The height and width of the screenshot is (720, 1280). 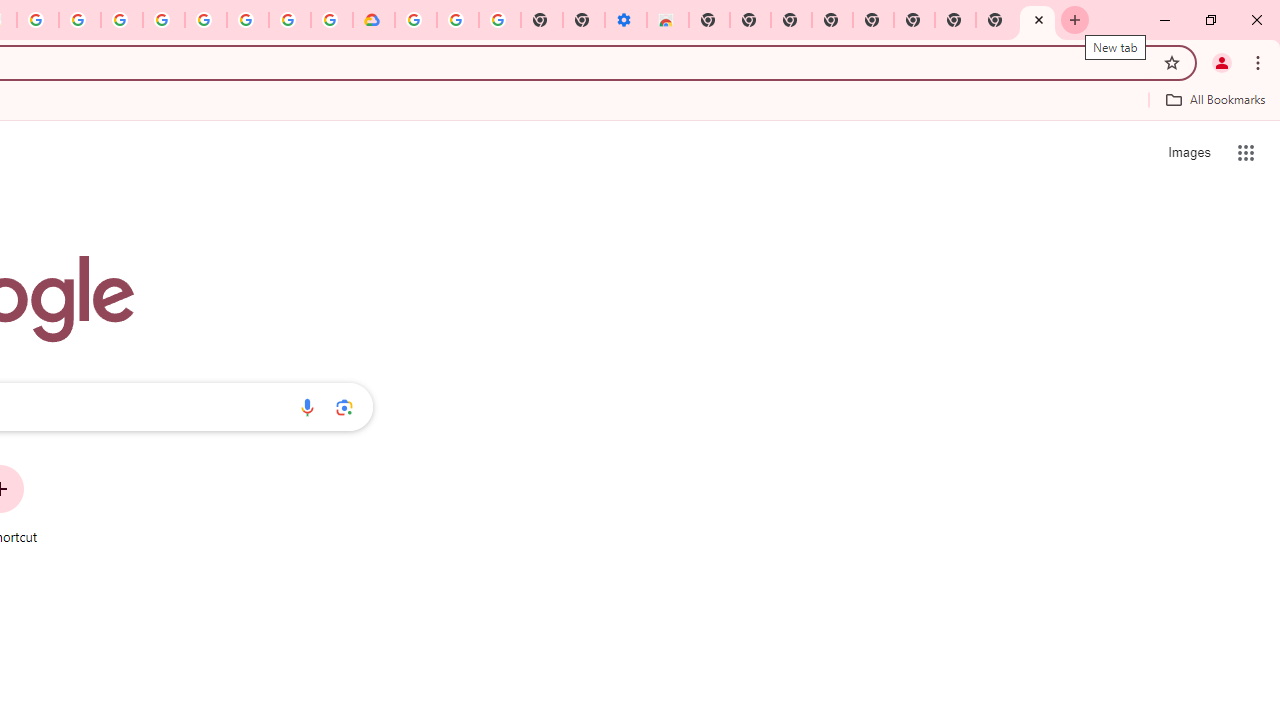 I want to click on New Tab, so click(x=1038, y=20).